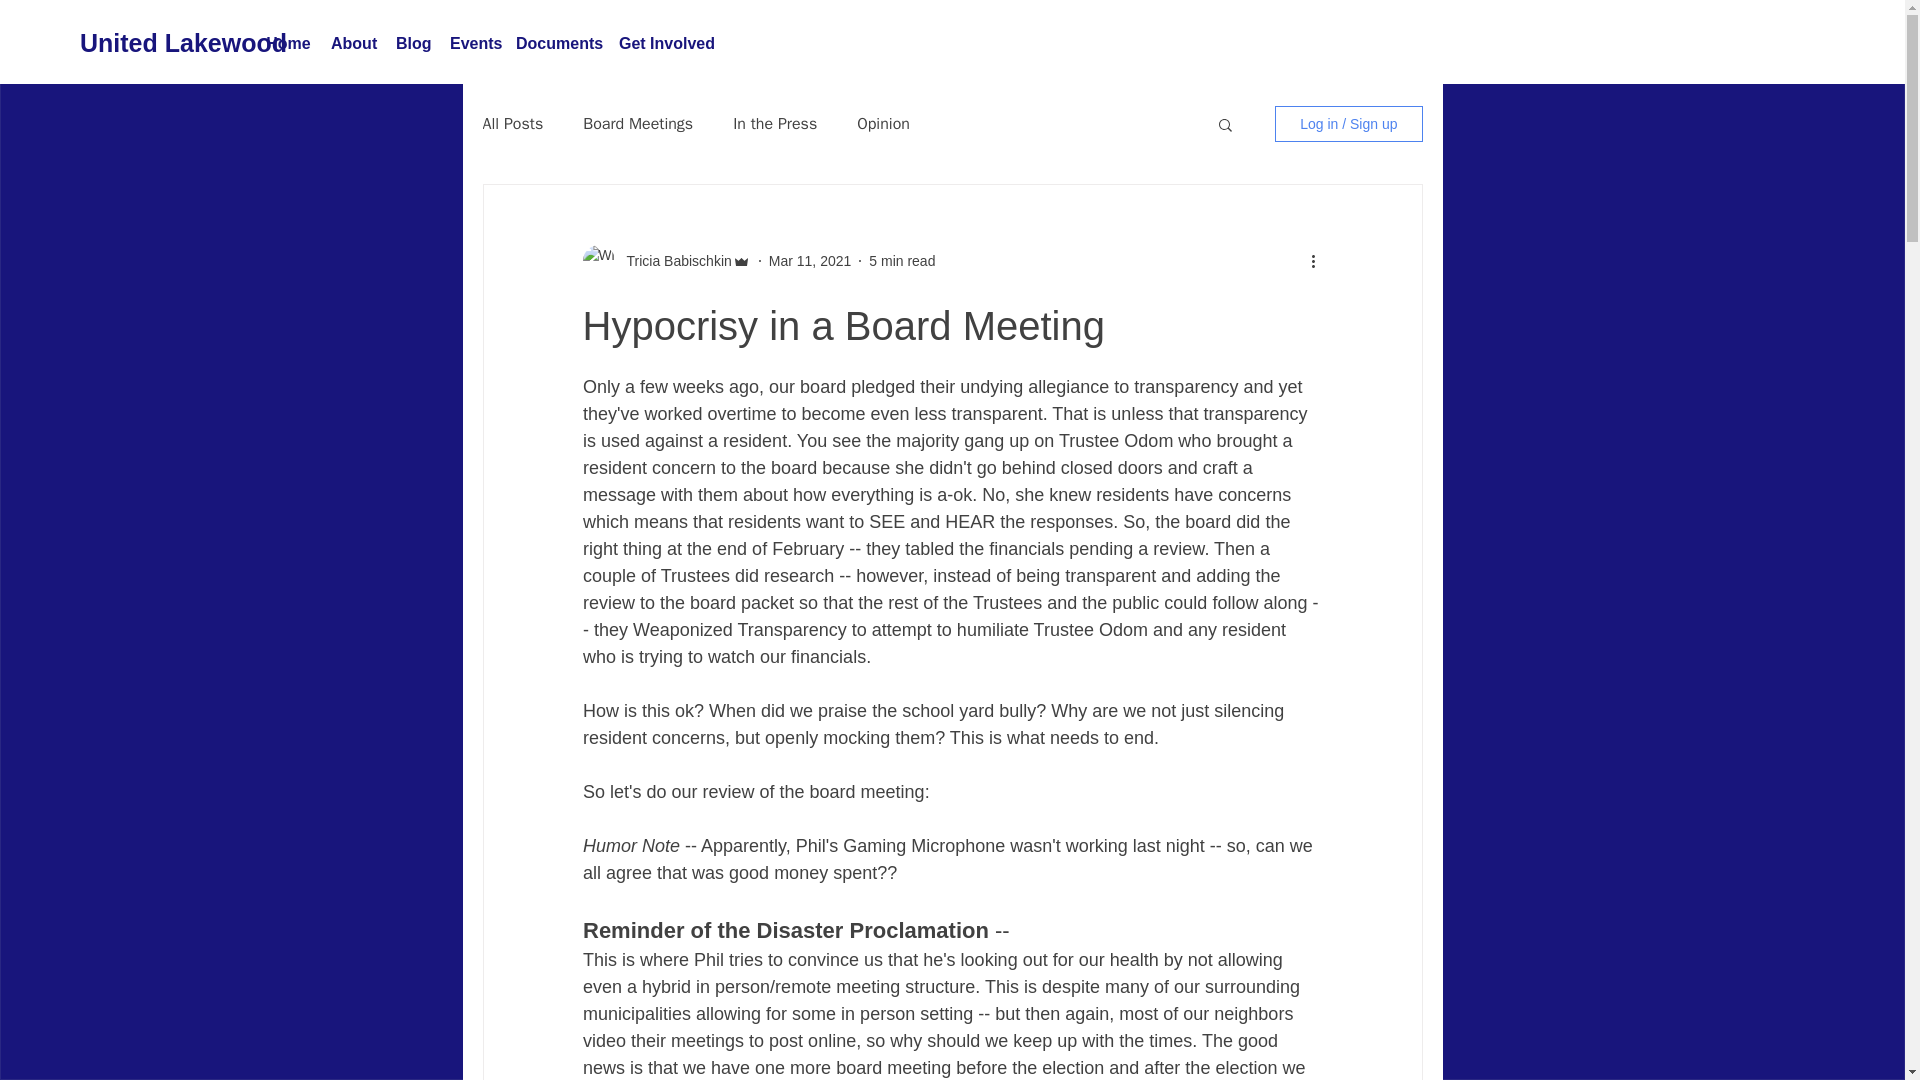 The image size is (1920, 1080). What do you see at coordinates (557, 44) in the screenshot?
I see `Documents` at bounding box center [557, 44].